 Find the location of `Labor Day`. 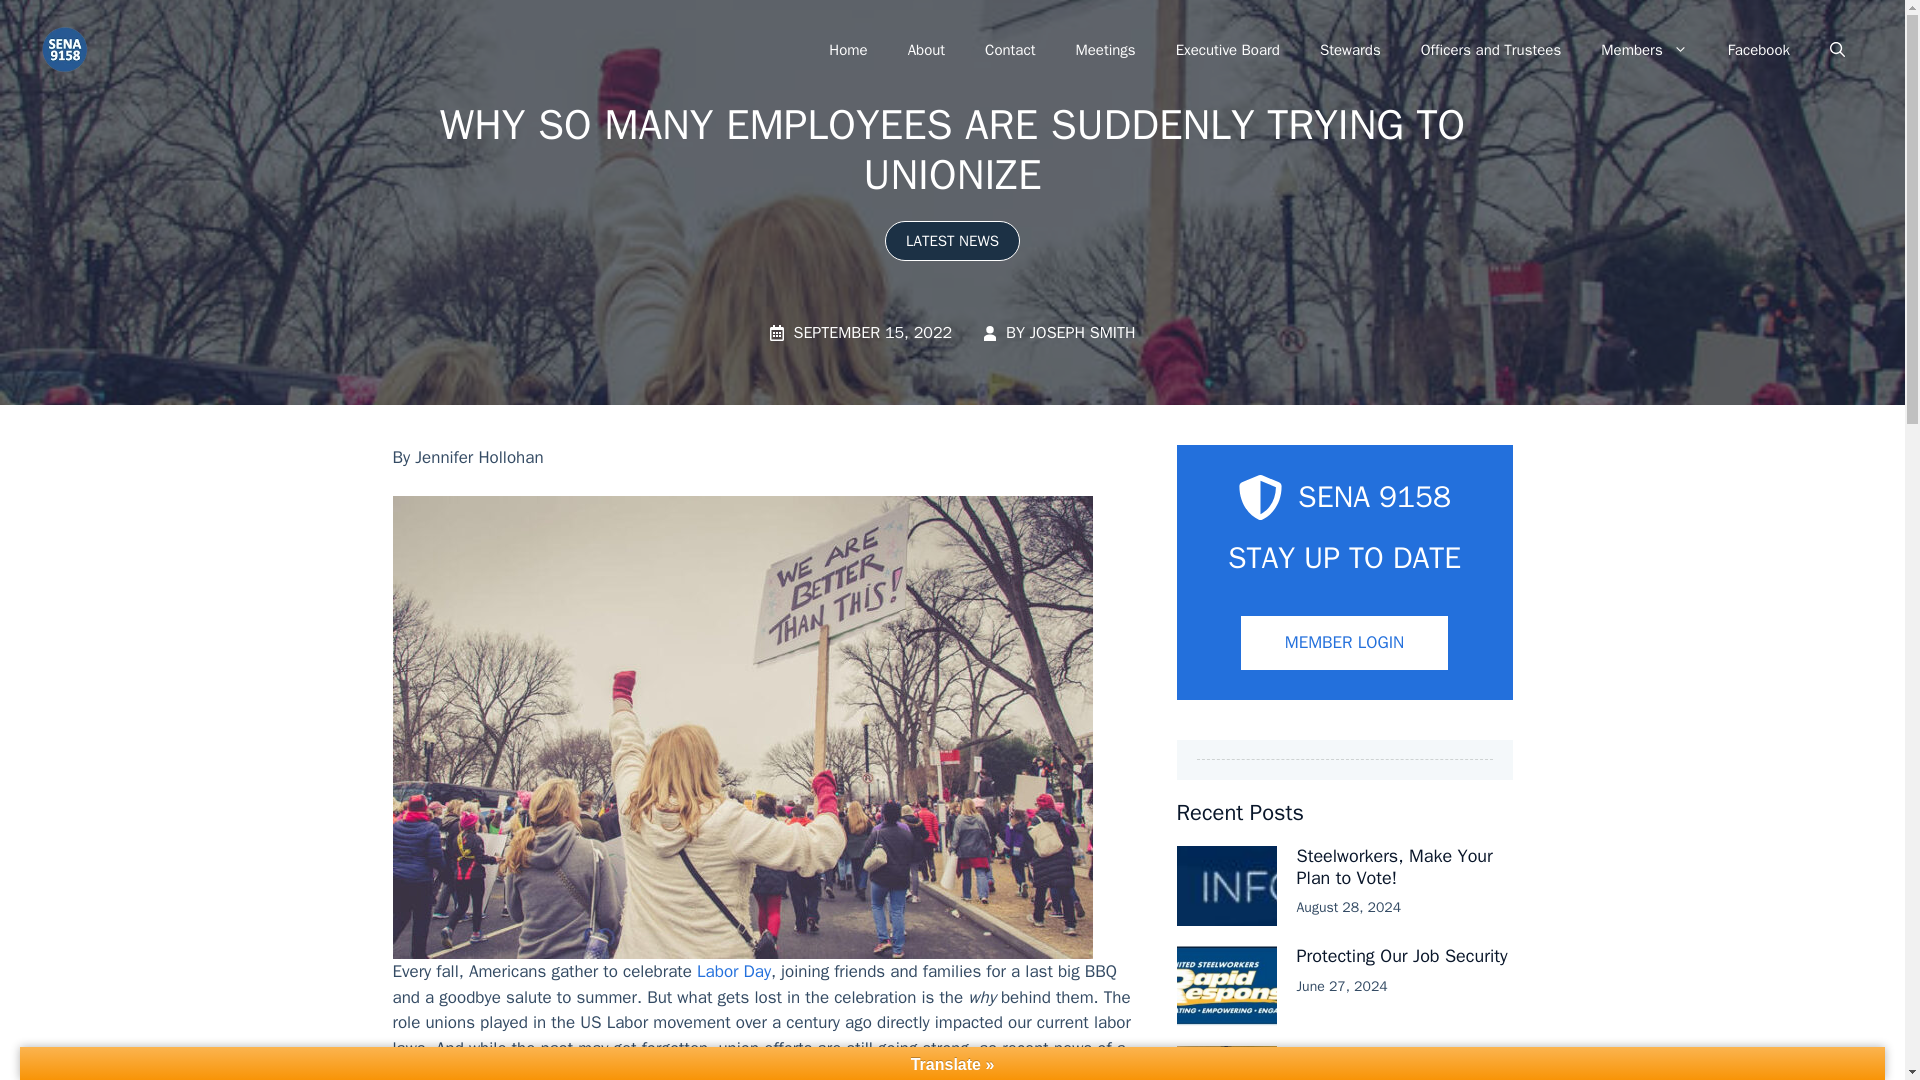

Labor Day is located at coordinates (734, 971).